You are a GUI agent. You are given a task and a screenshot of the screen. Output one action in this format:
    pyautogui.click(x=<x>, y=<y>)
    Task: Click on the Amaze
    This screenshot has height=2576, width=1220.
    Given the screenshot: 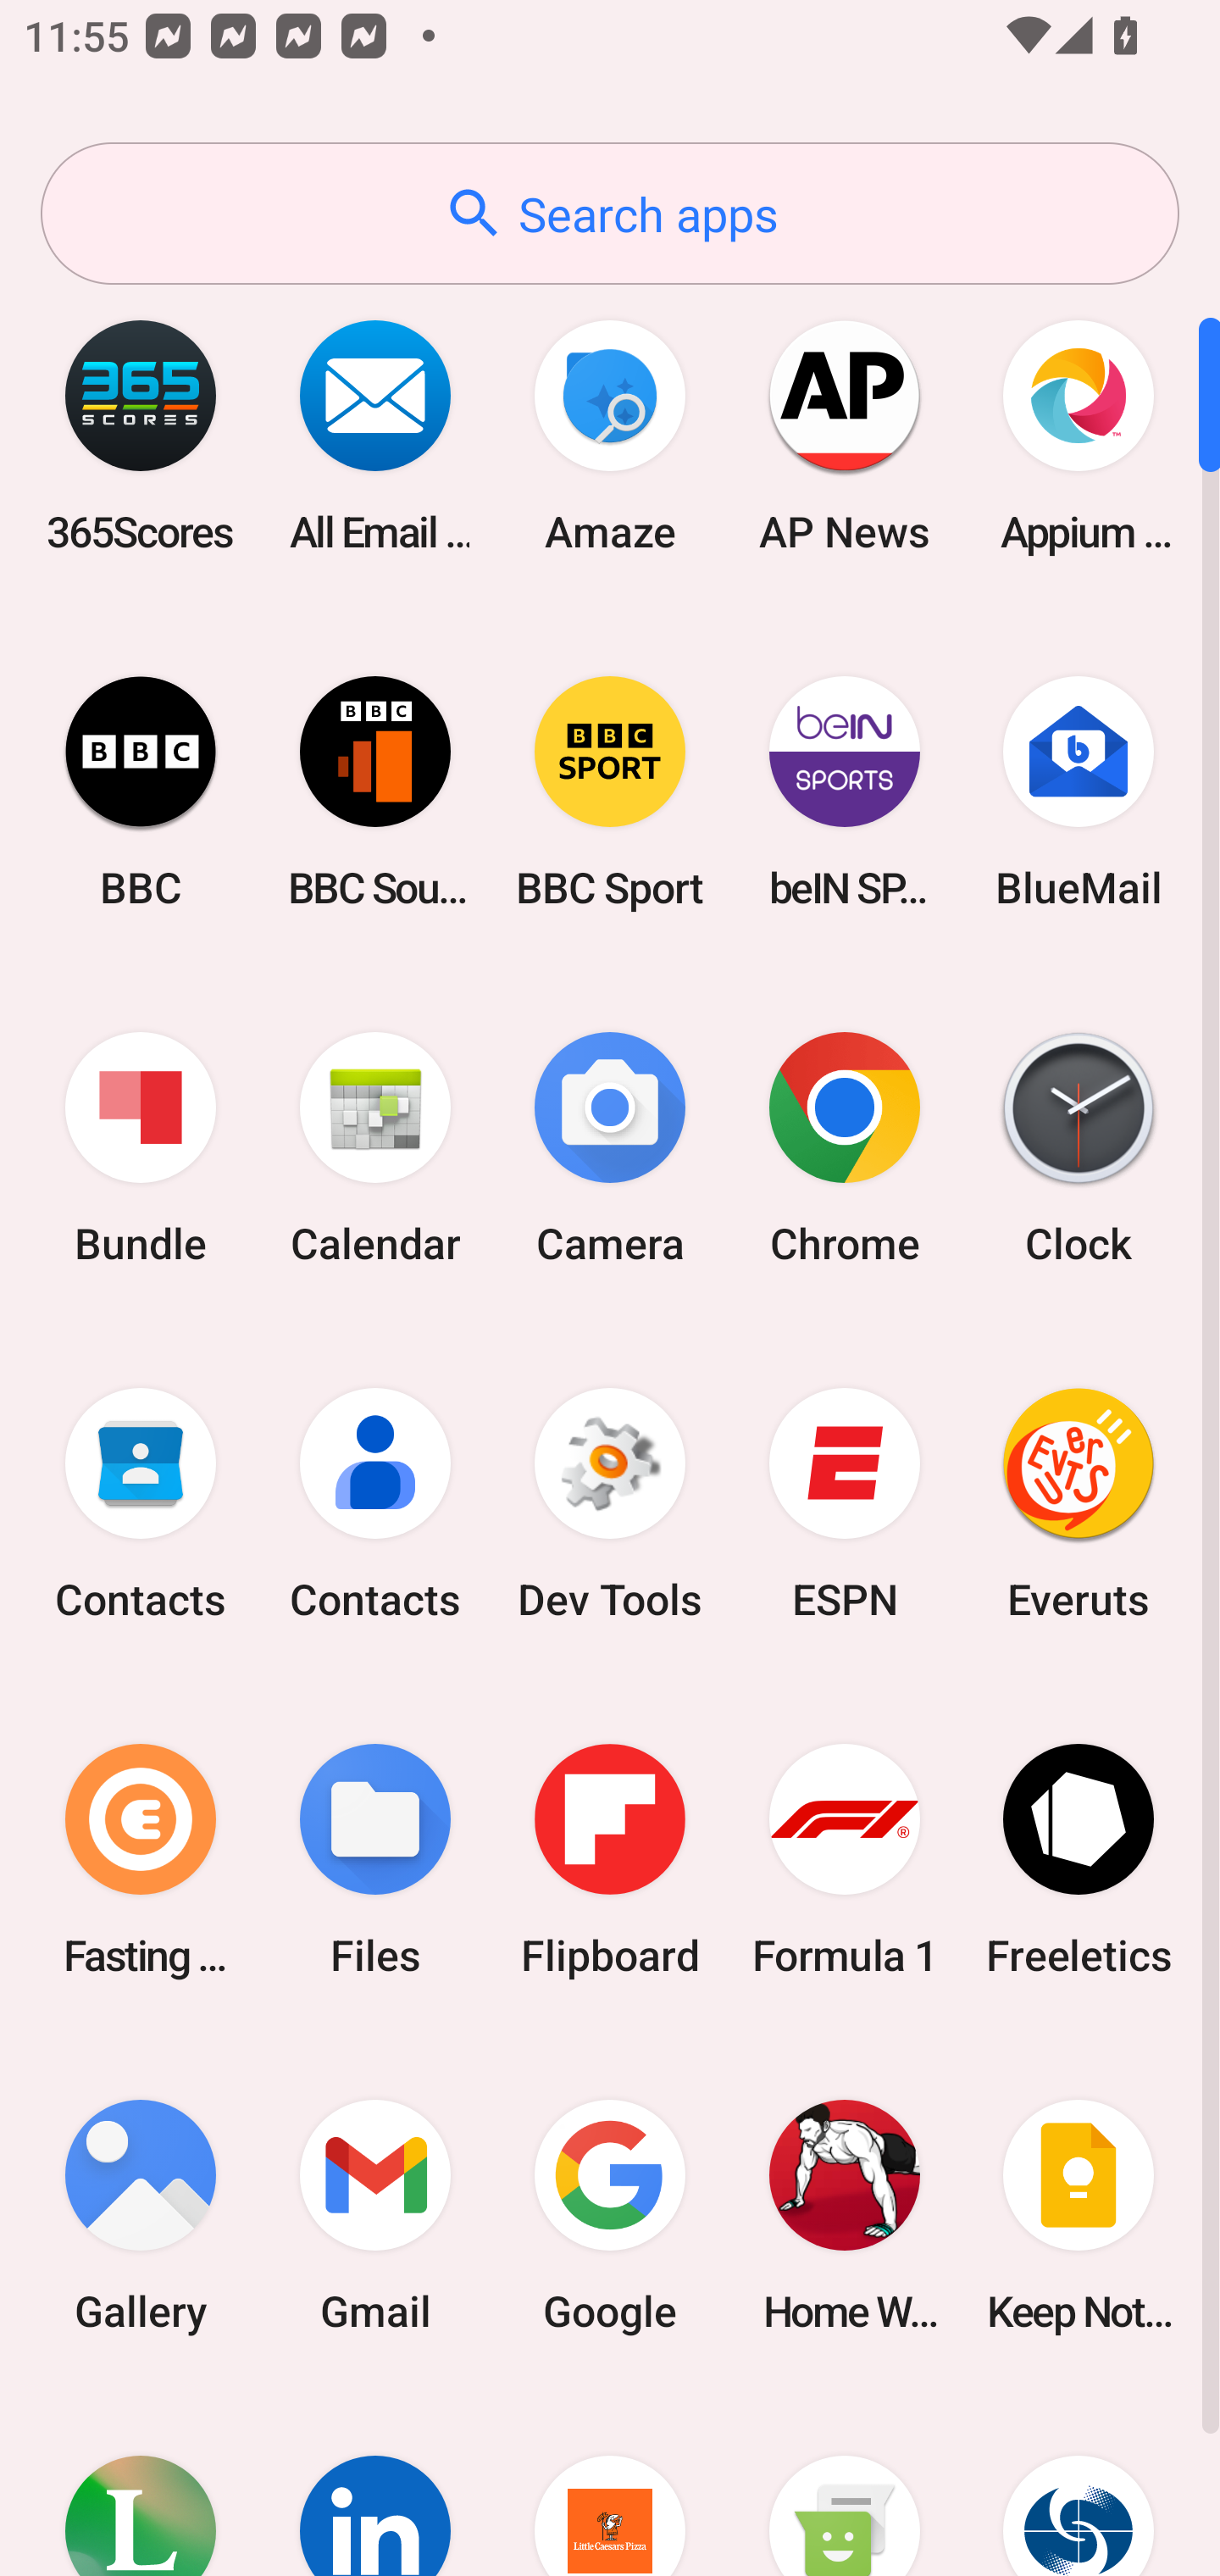 What is the action you would take?
    pyautogui.click(x=610, y=436)
    